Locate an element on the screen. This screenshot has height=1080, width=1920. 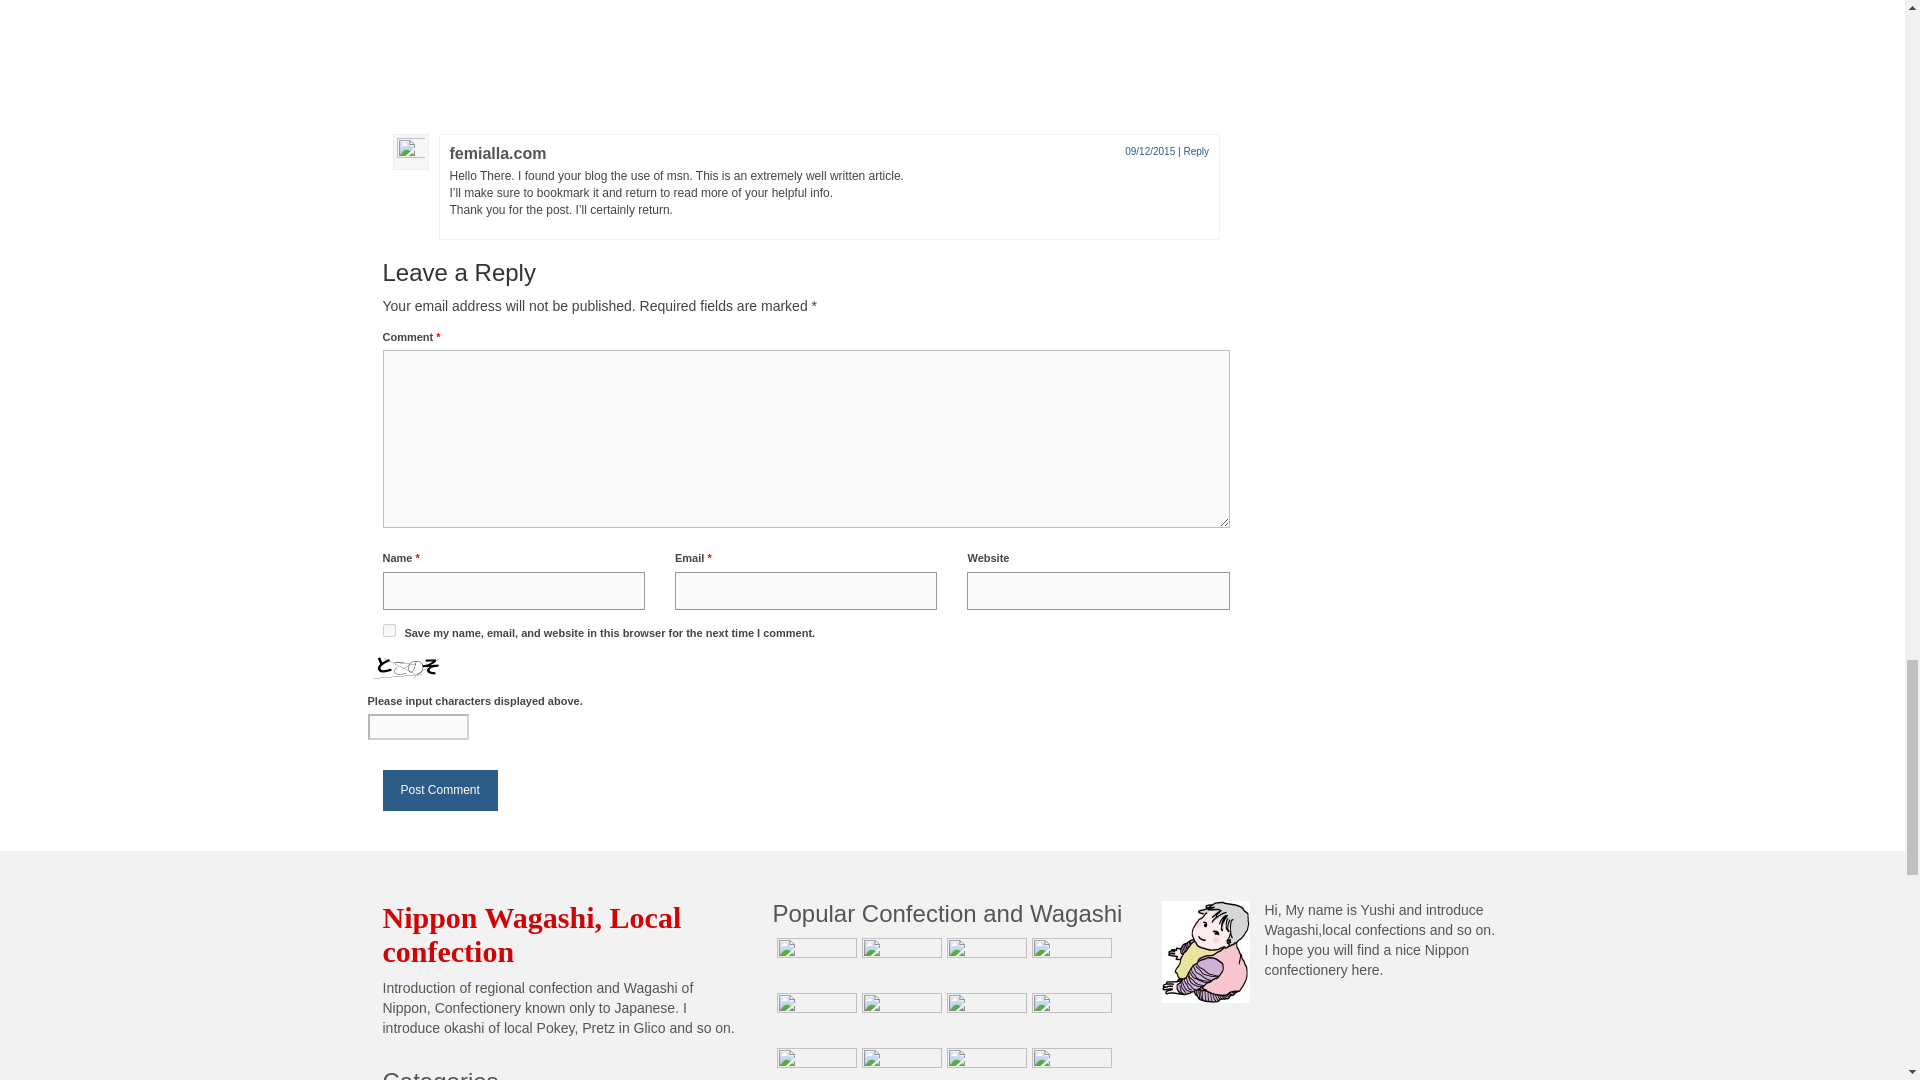
Reply is located at coordinates (1196, 150).